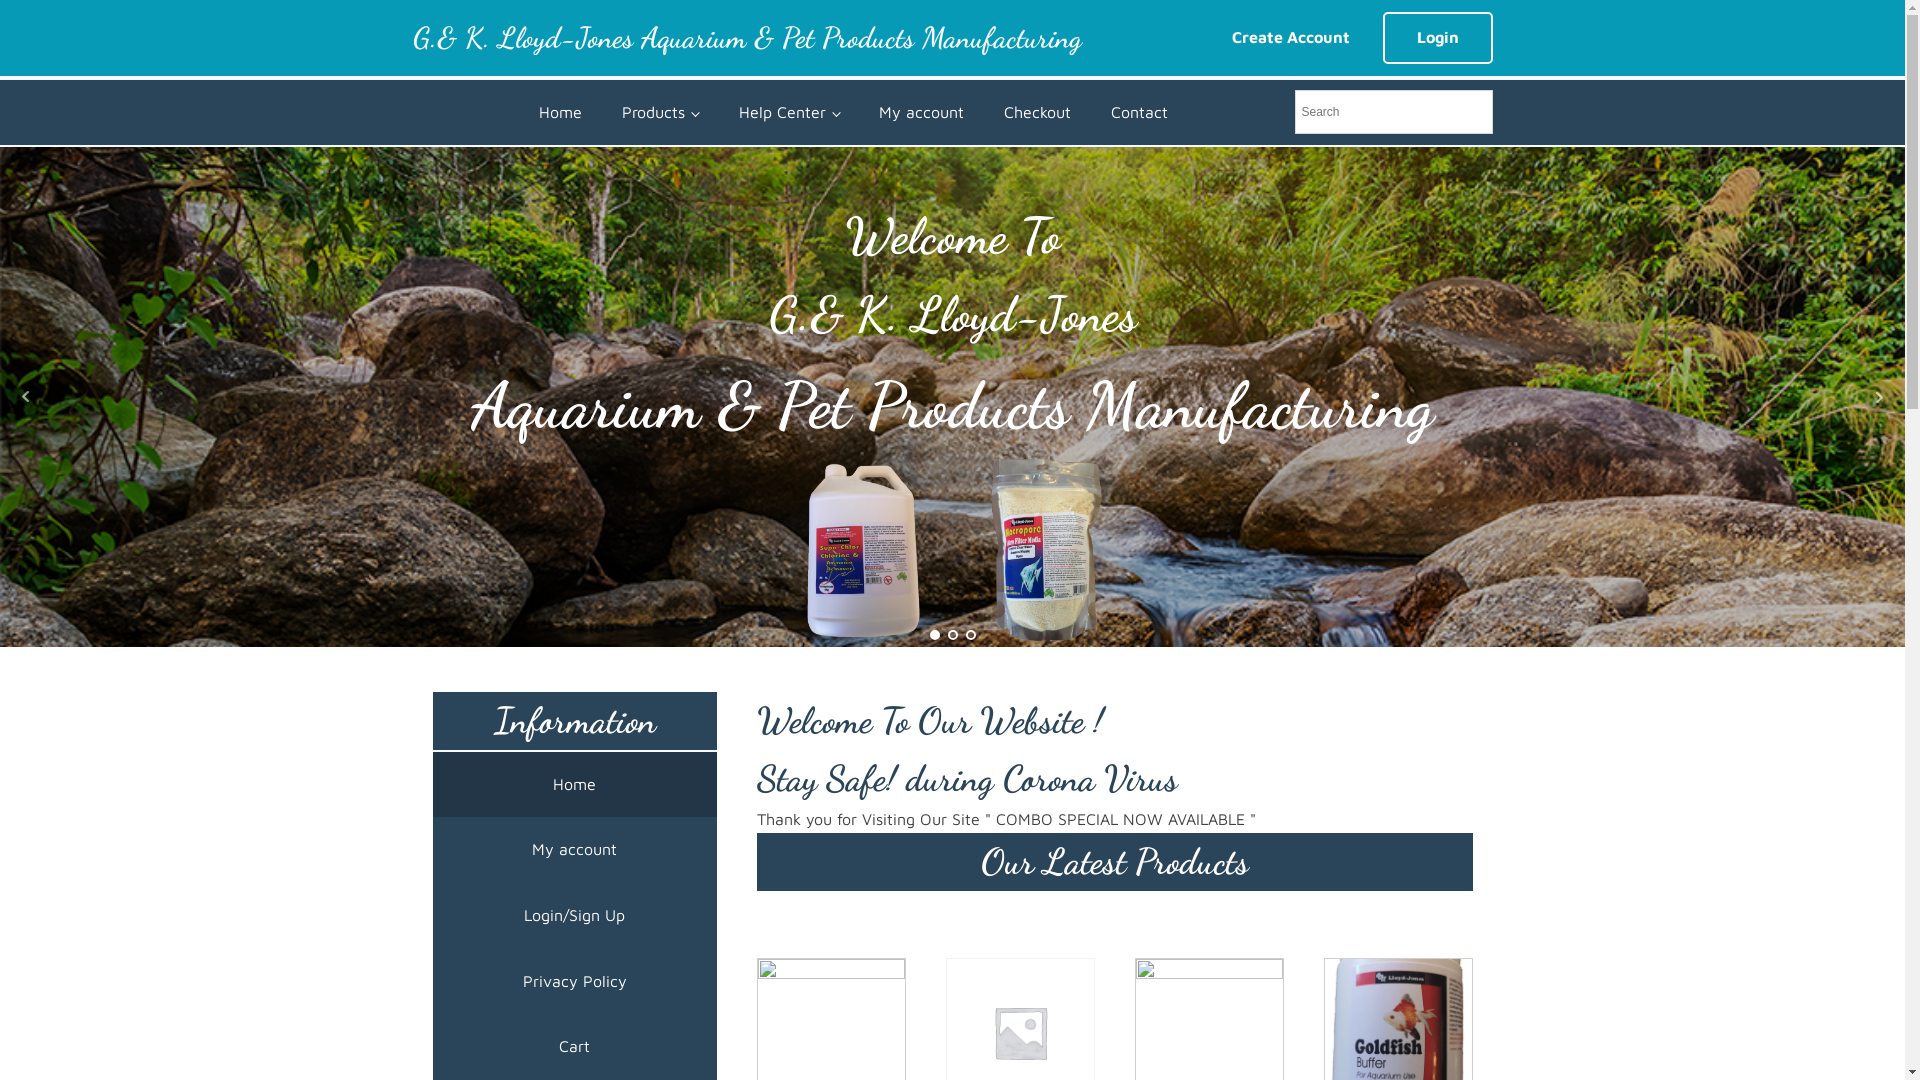 The width and height of the screenshot is (1920, 1080). Describe the element at coordinates (26, 397) in the screenshot. I see `Prev` at that location.